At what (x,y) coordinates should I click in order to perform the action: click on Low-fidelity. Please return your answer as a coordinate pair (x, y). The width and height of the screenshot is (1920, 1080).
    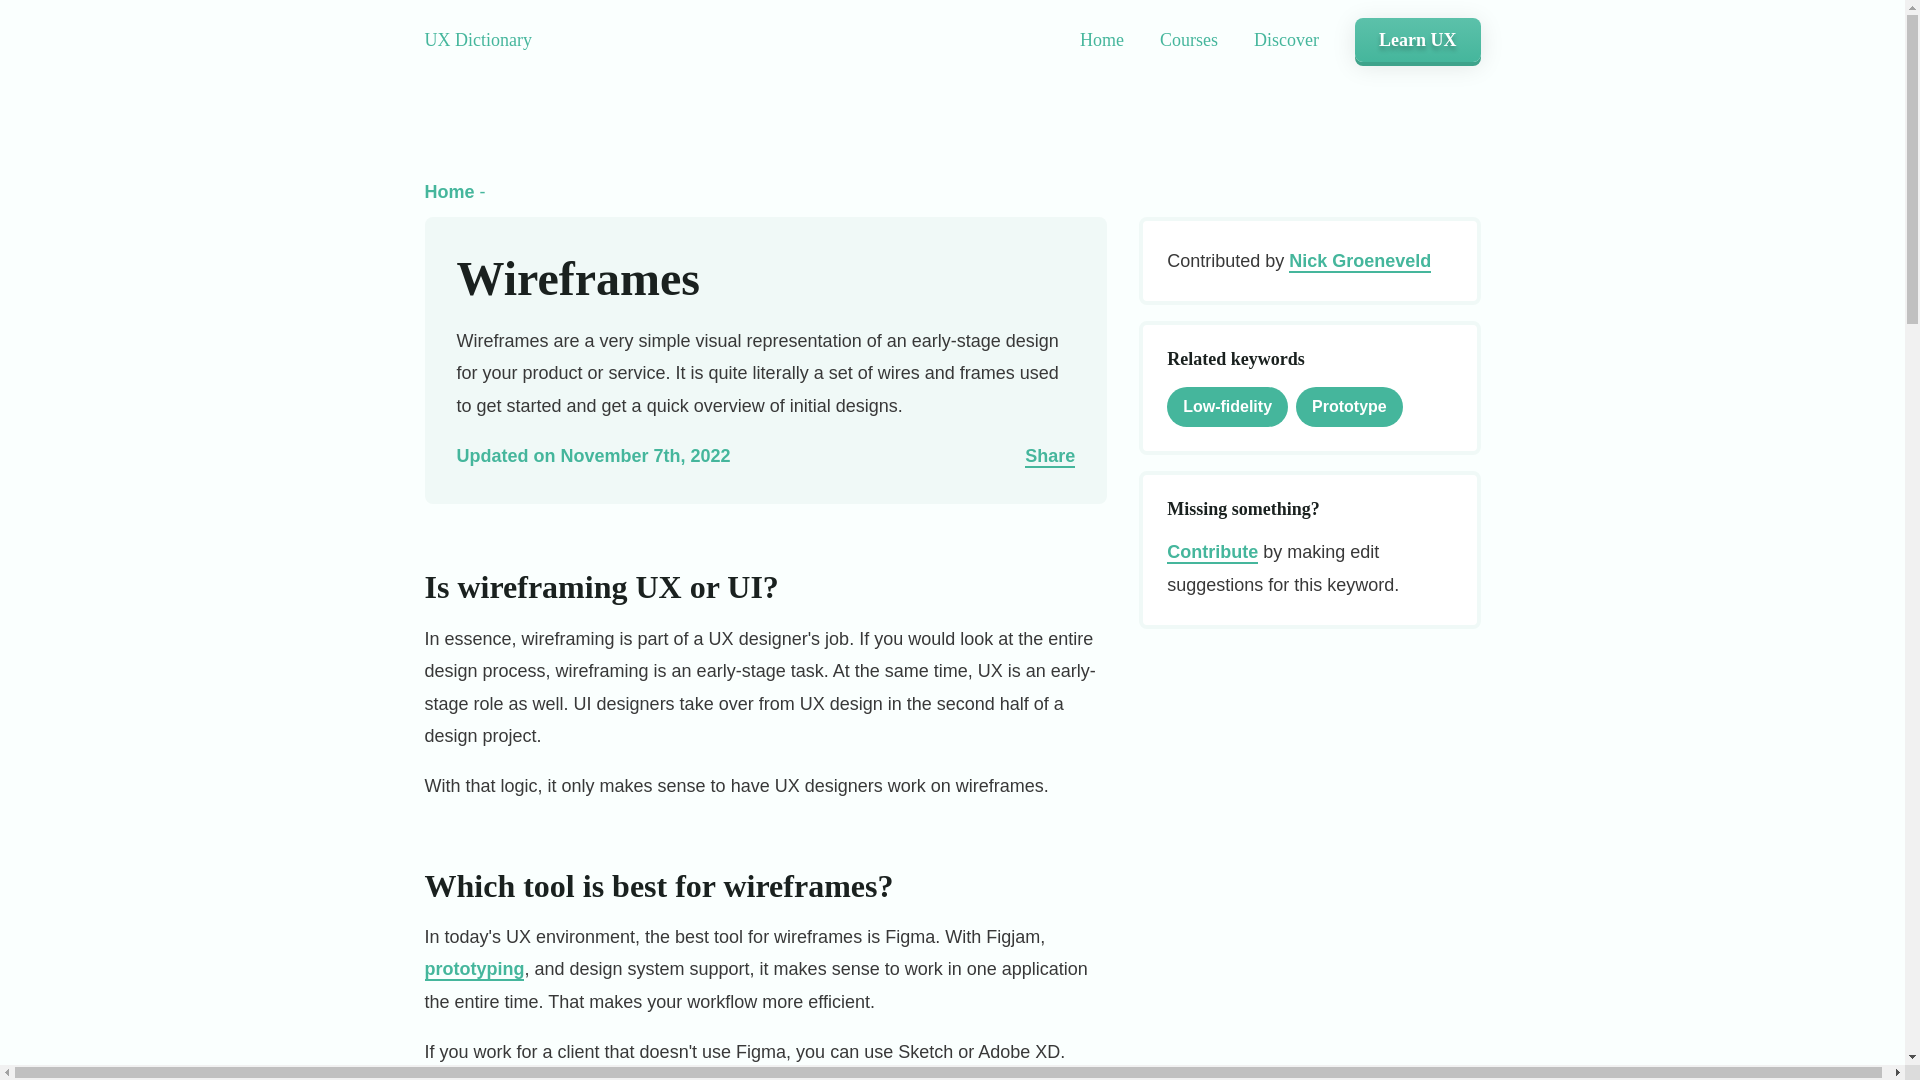
    Looking at the image, I should click on (1226, 406).